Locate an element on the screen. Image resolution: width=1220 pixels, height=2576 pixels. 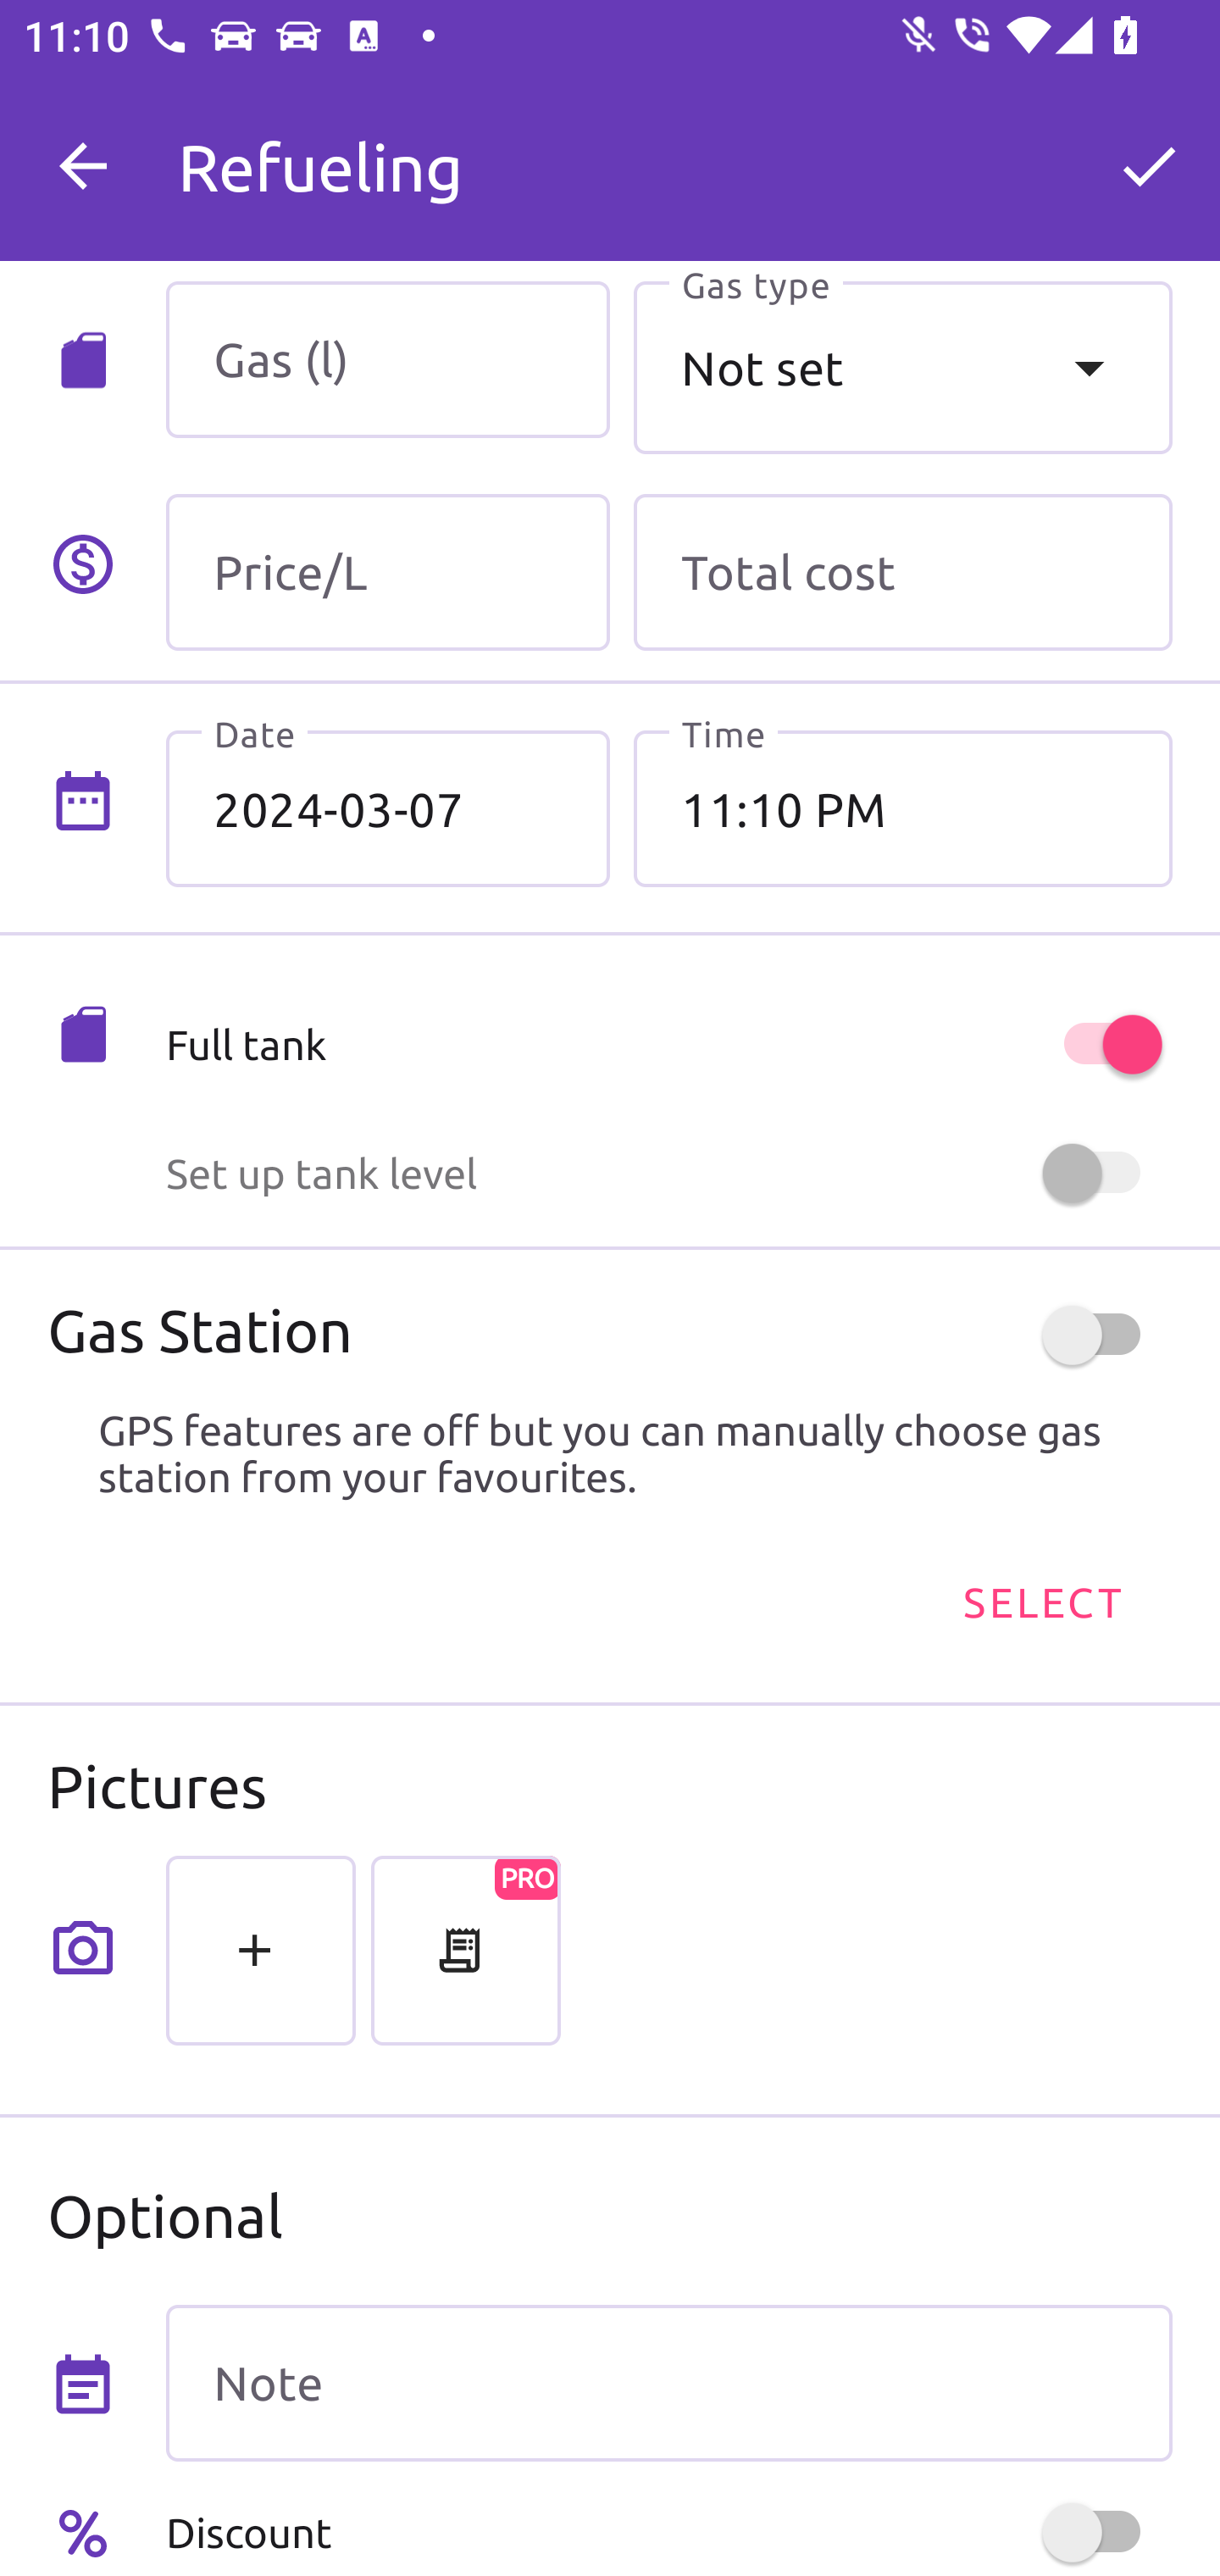
Navigate up is located at coordinates (83, 166).